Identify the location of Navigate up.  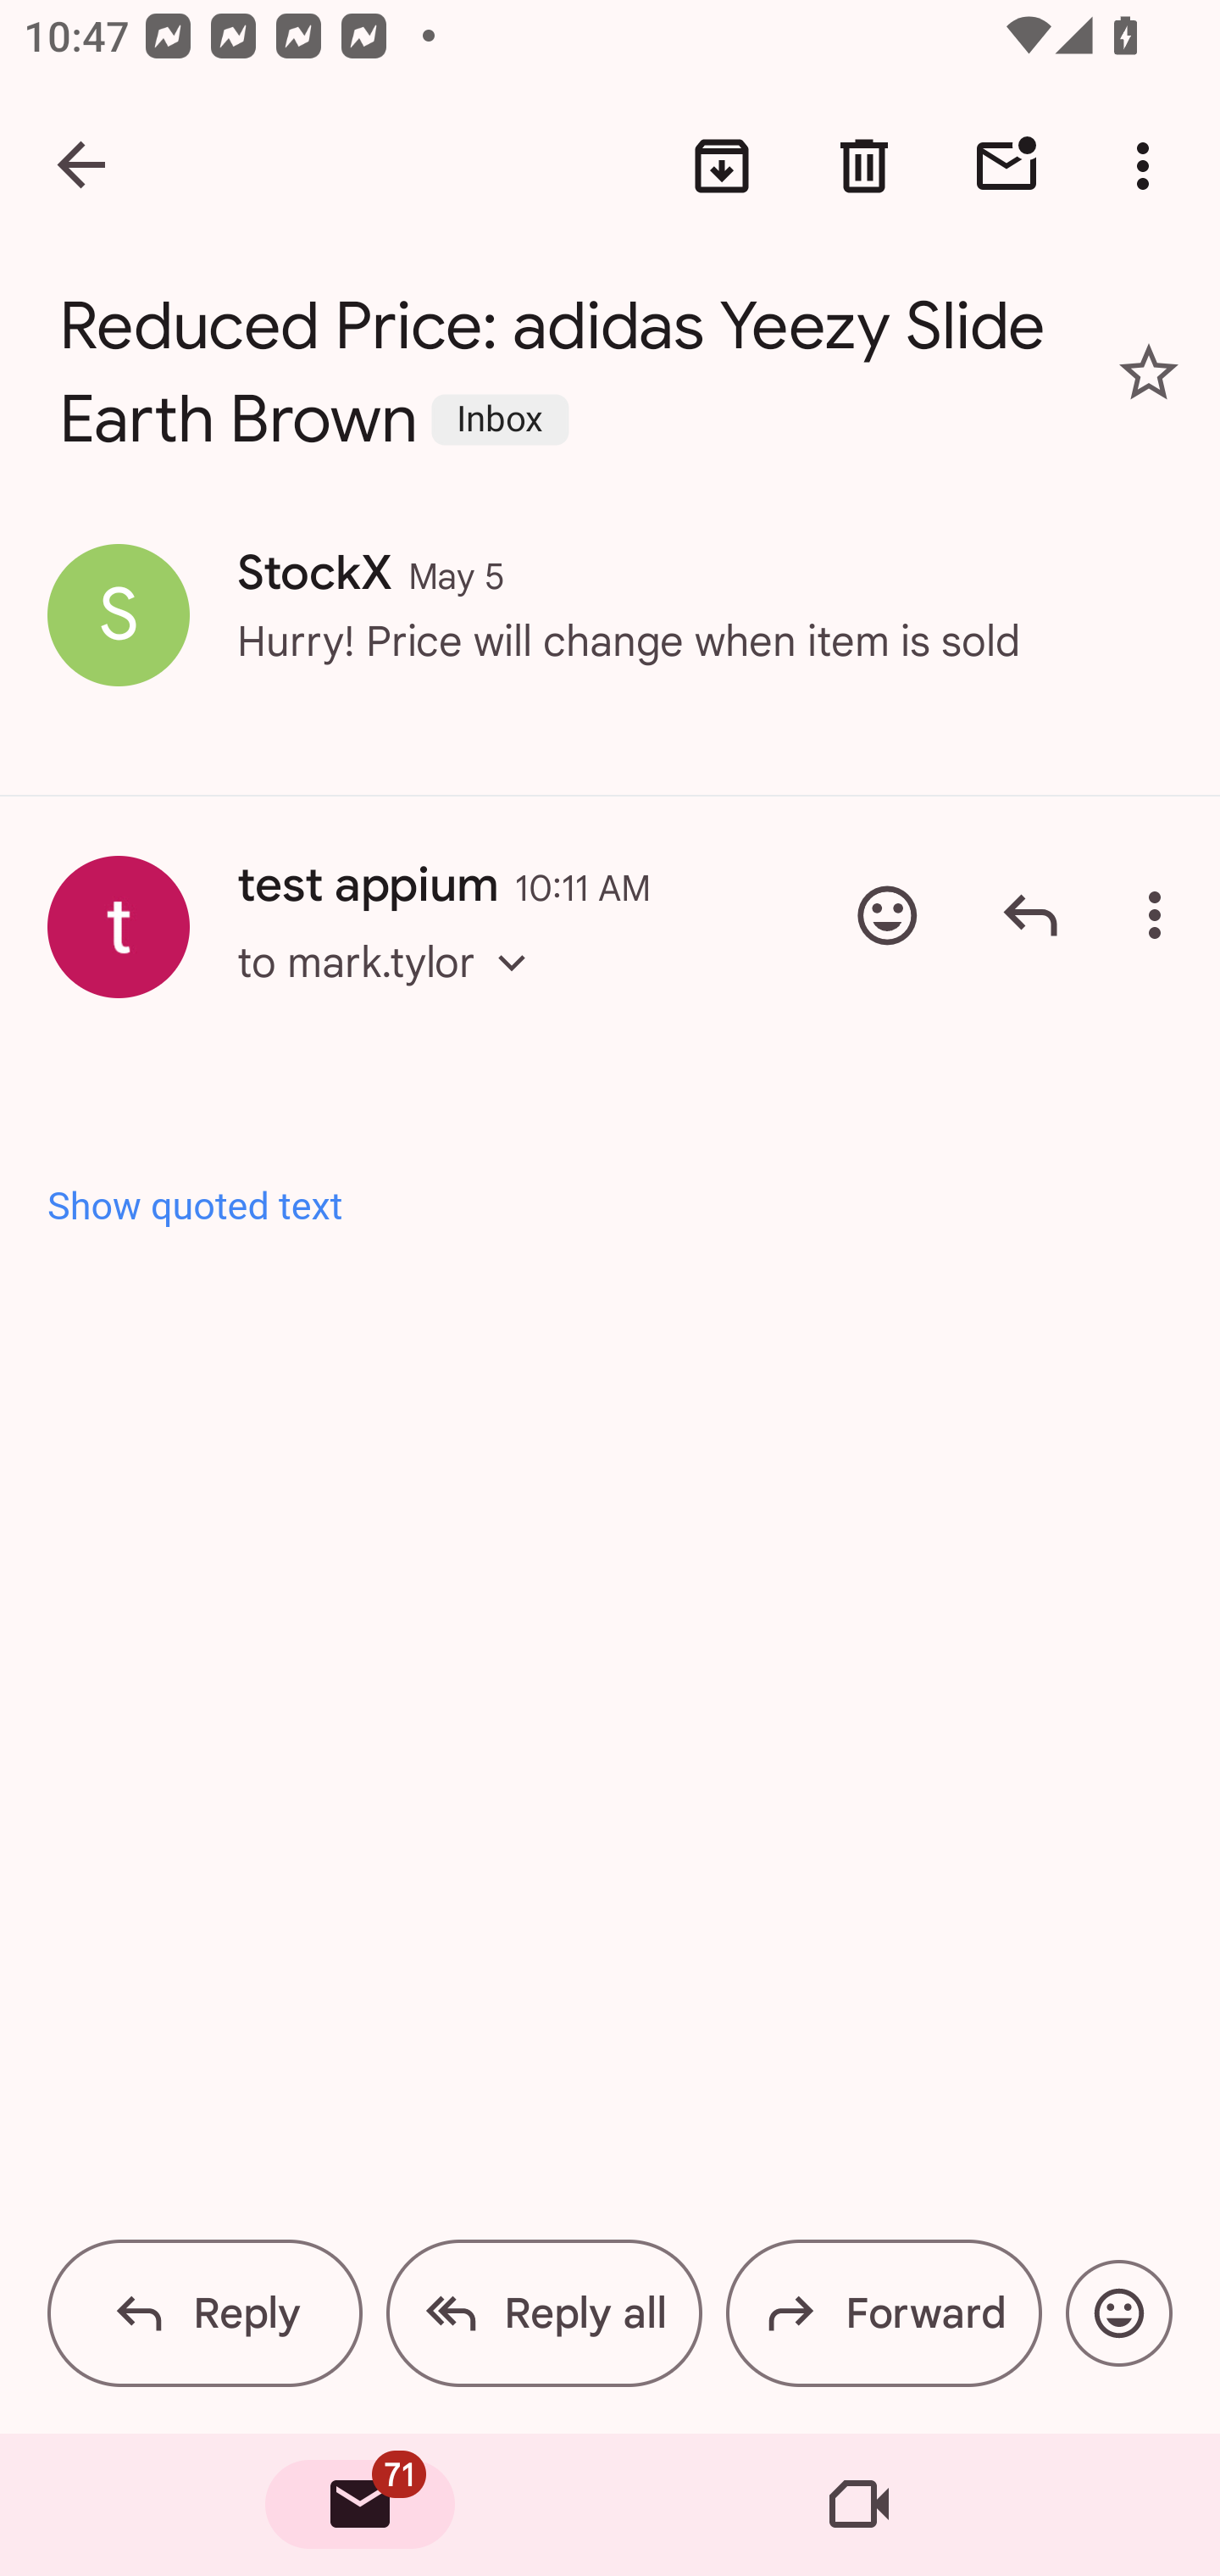
(83, 166).